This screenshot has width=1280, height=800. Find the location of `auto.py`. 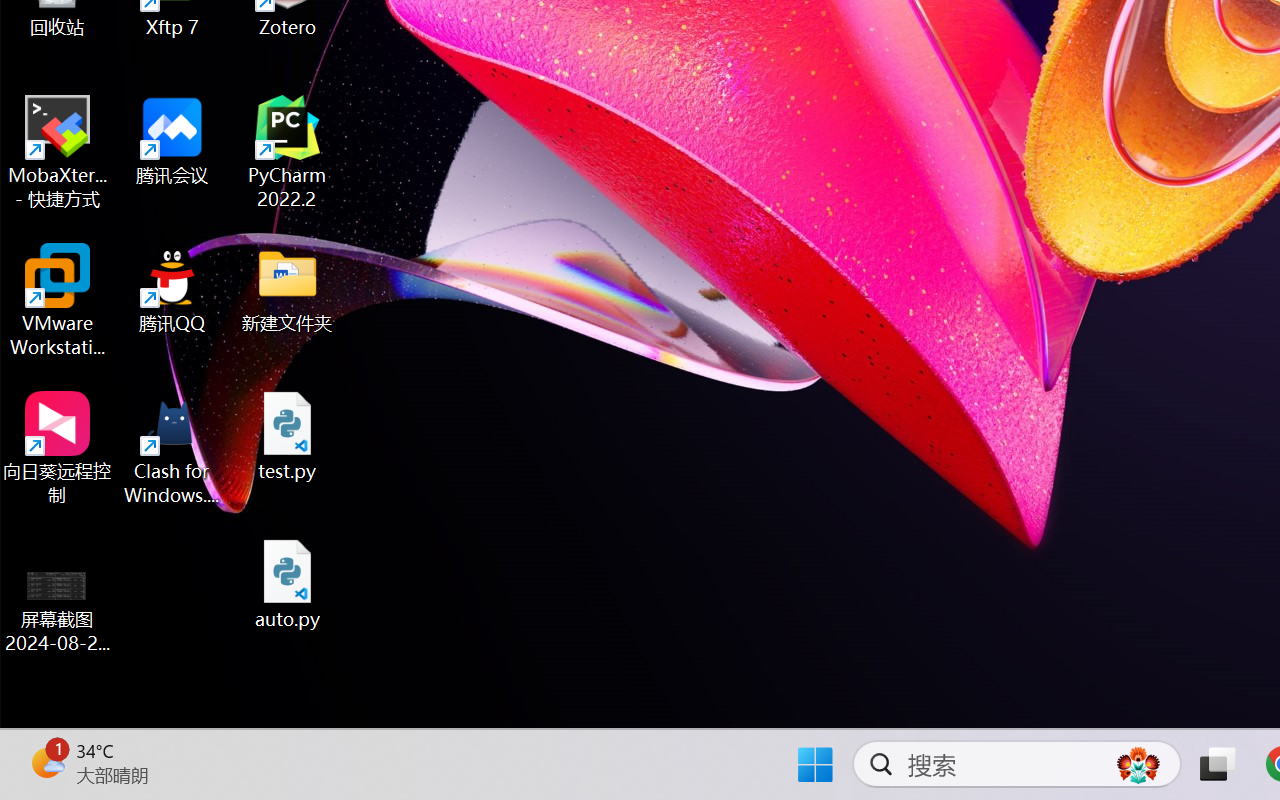

auto.py is located at coordinates (288, 584).